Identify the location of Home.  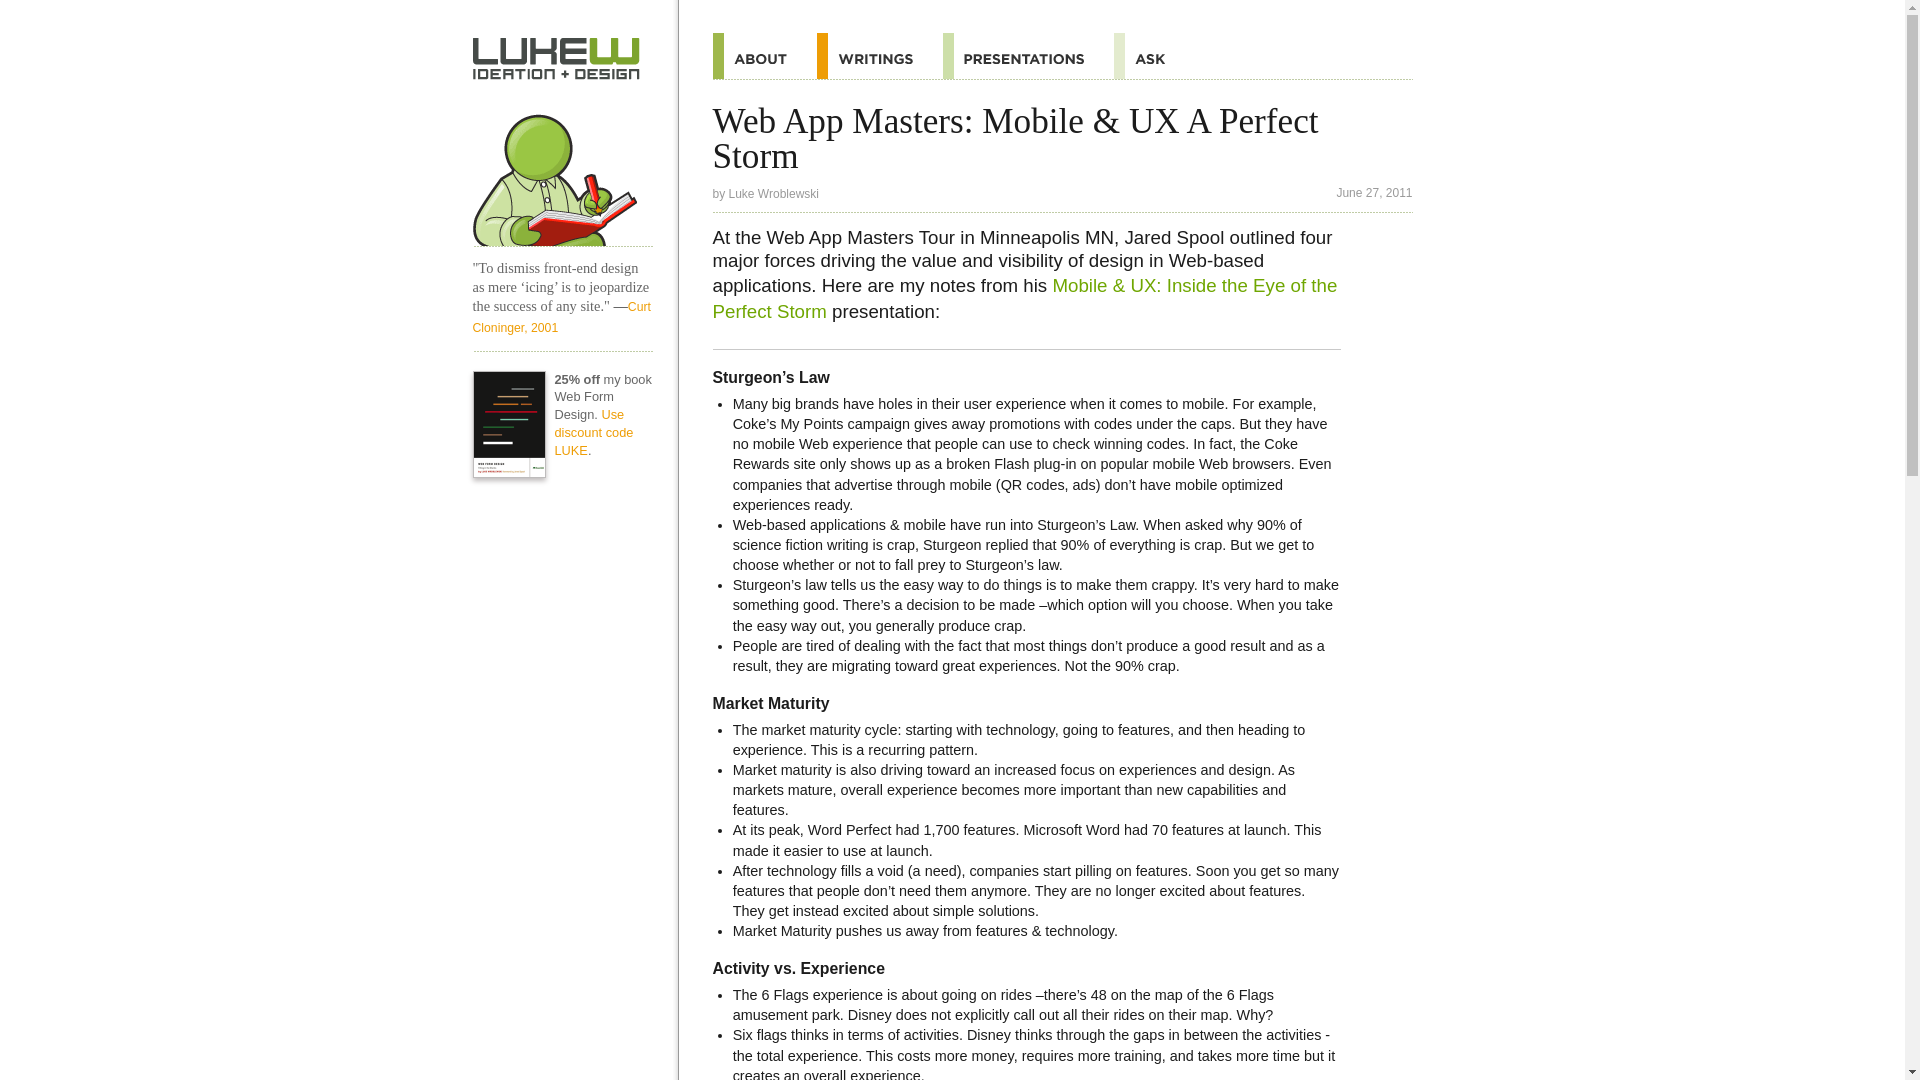
(556, 58).